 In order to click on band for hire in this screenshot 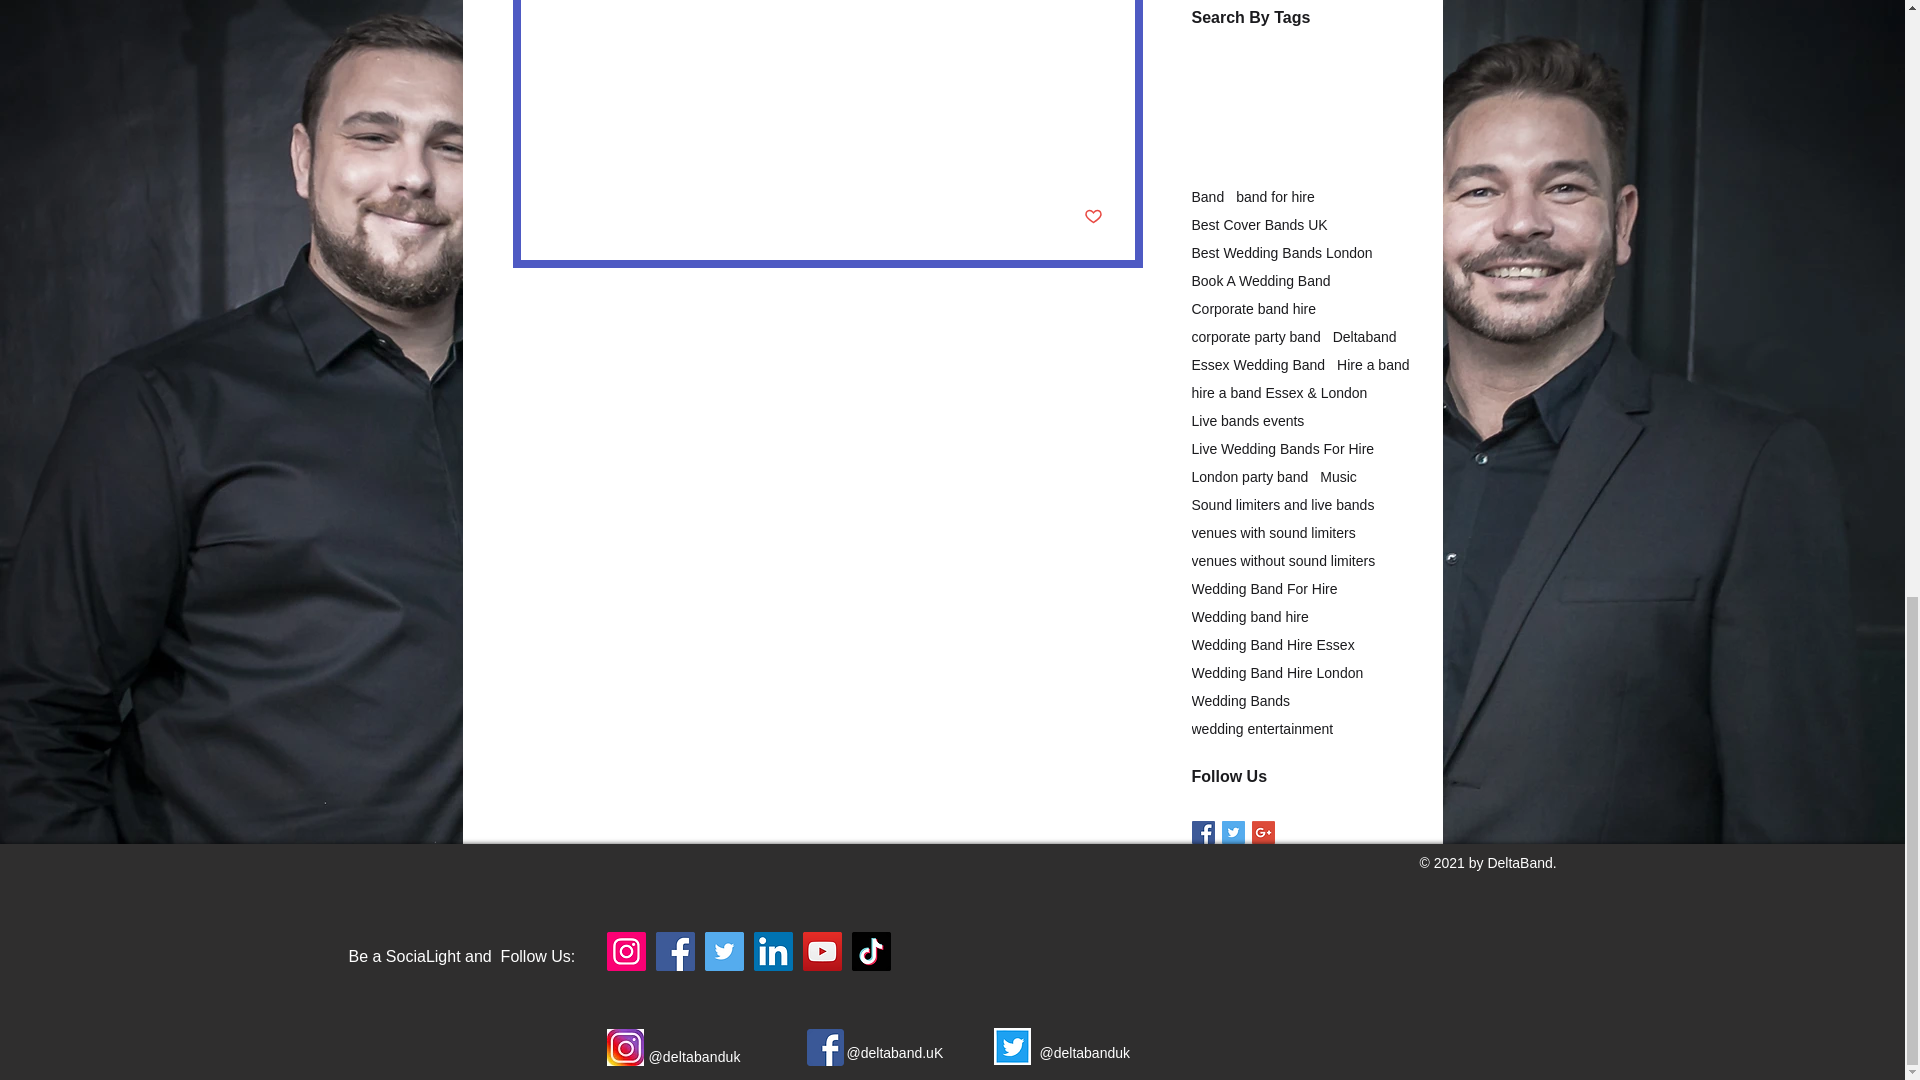, I will do `click(1276, 197)`.